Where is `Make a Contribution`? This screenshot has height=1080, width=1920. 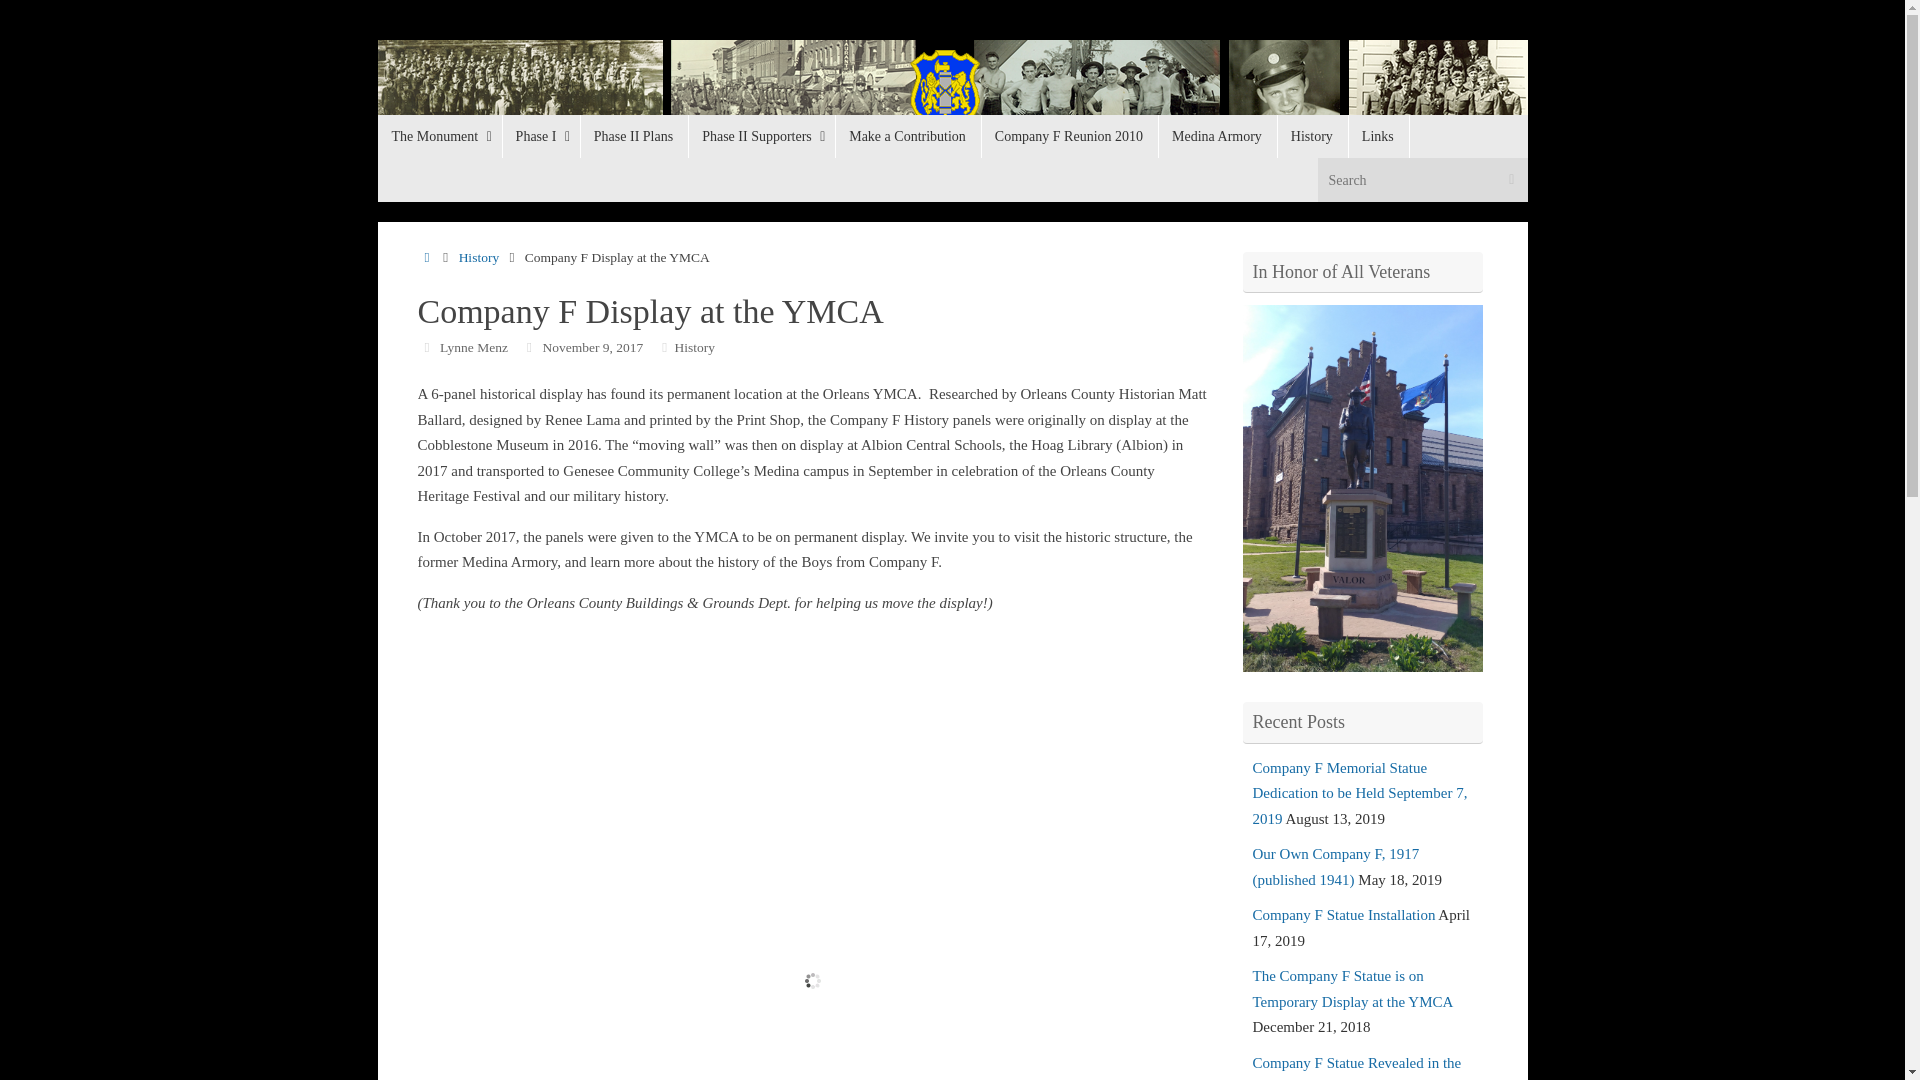 Make a Contribution is located at coordinates (908, 136).